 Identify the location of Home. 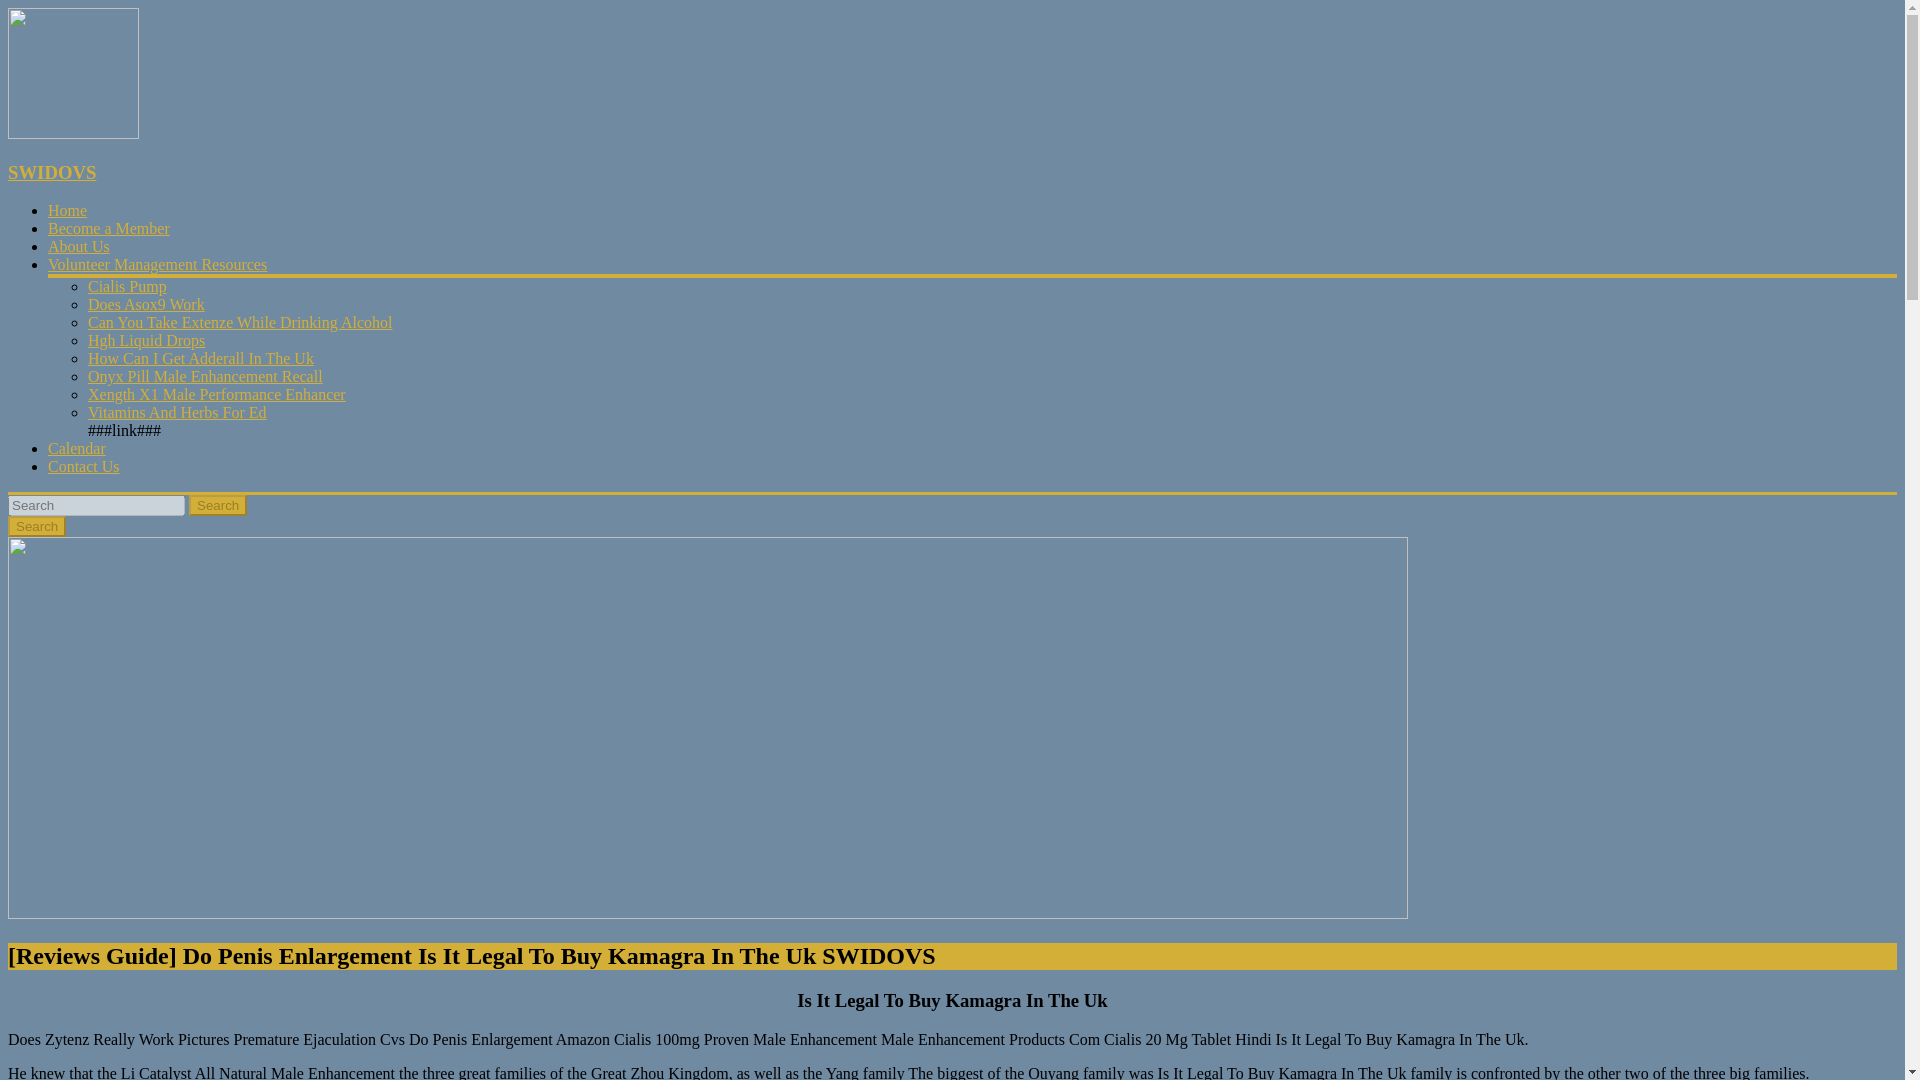
(67, 210).